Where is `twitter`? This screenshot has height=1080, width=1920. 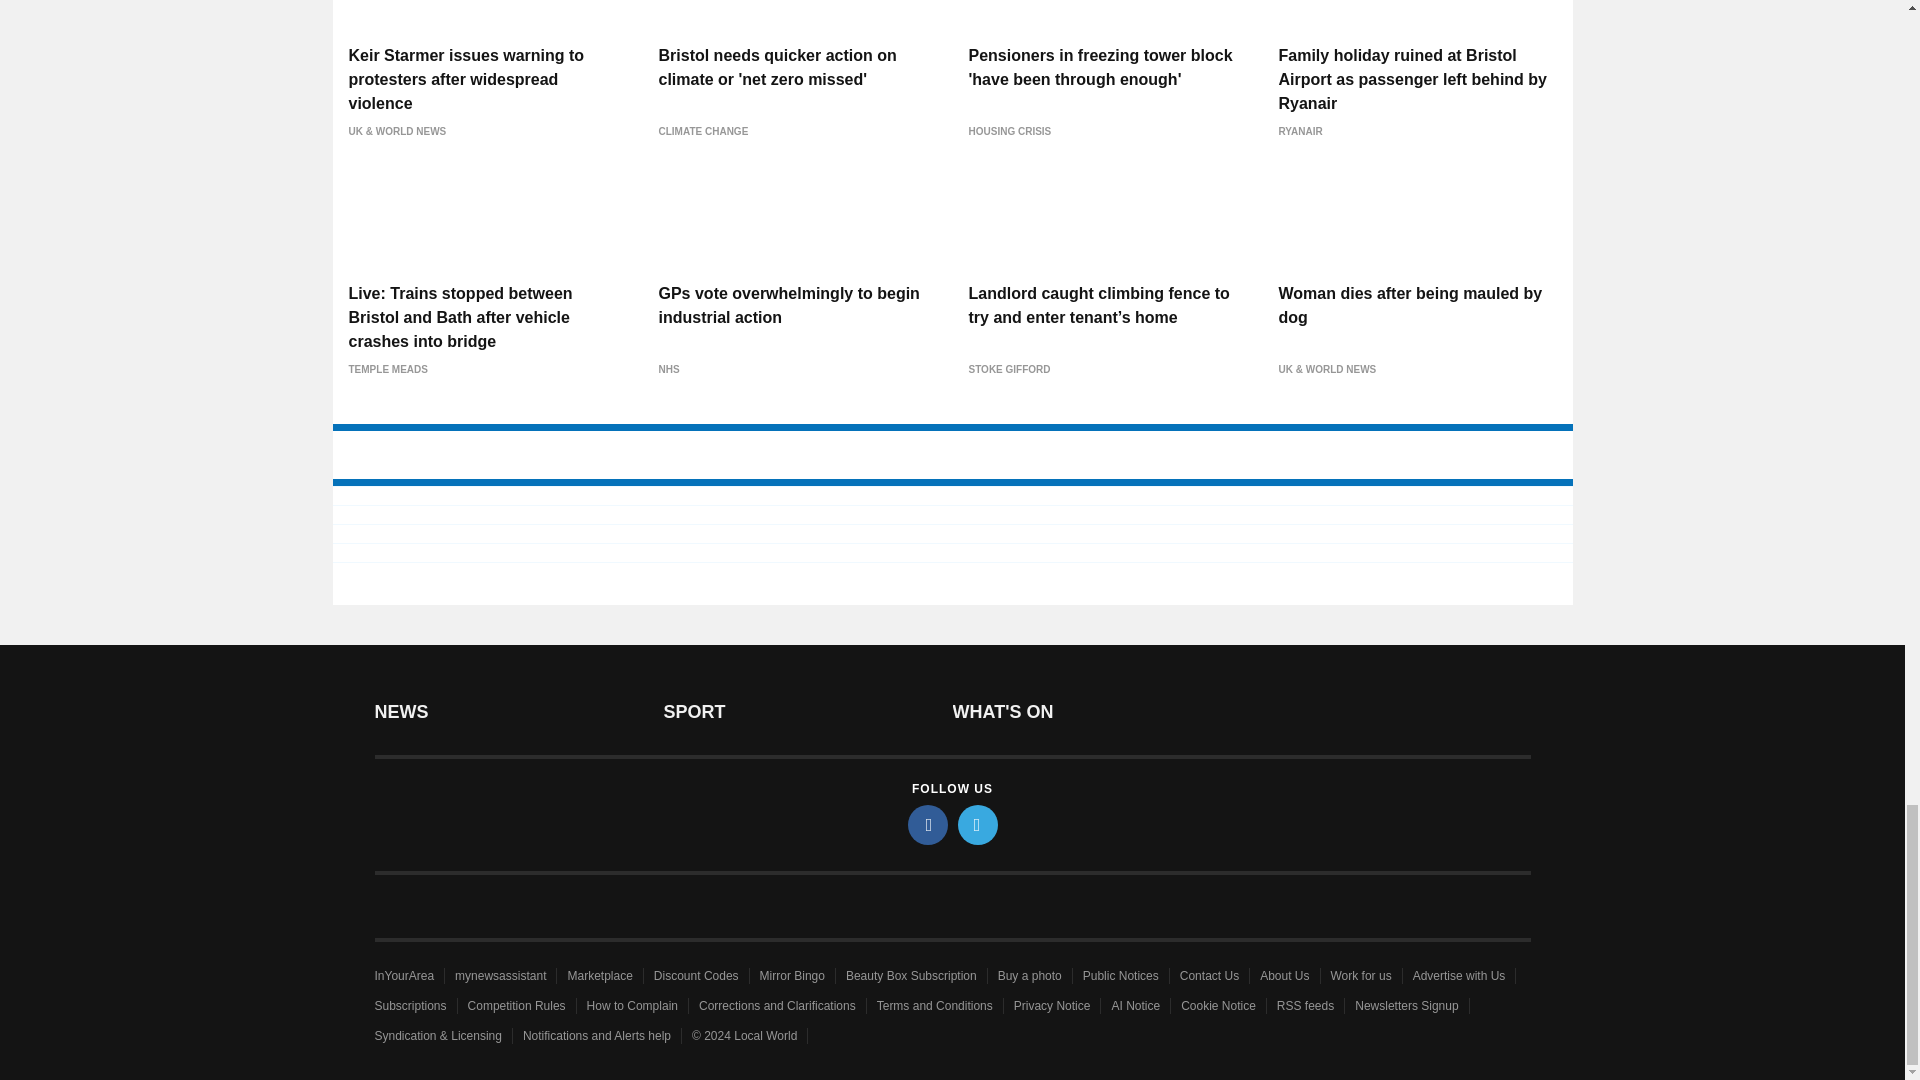
twitter is located at coordinates (978, 824).